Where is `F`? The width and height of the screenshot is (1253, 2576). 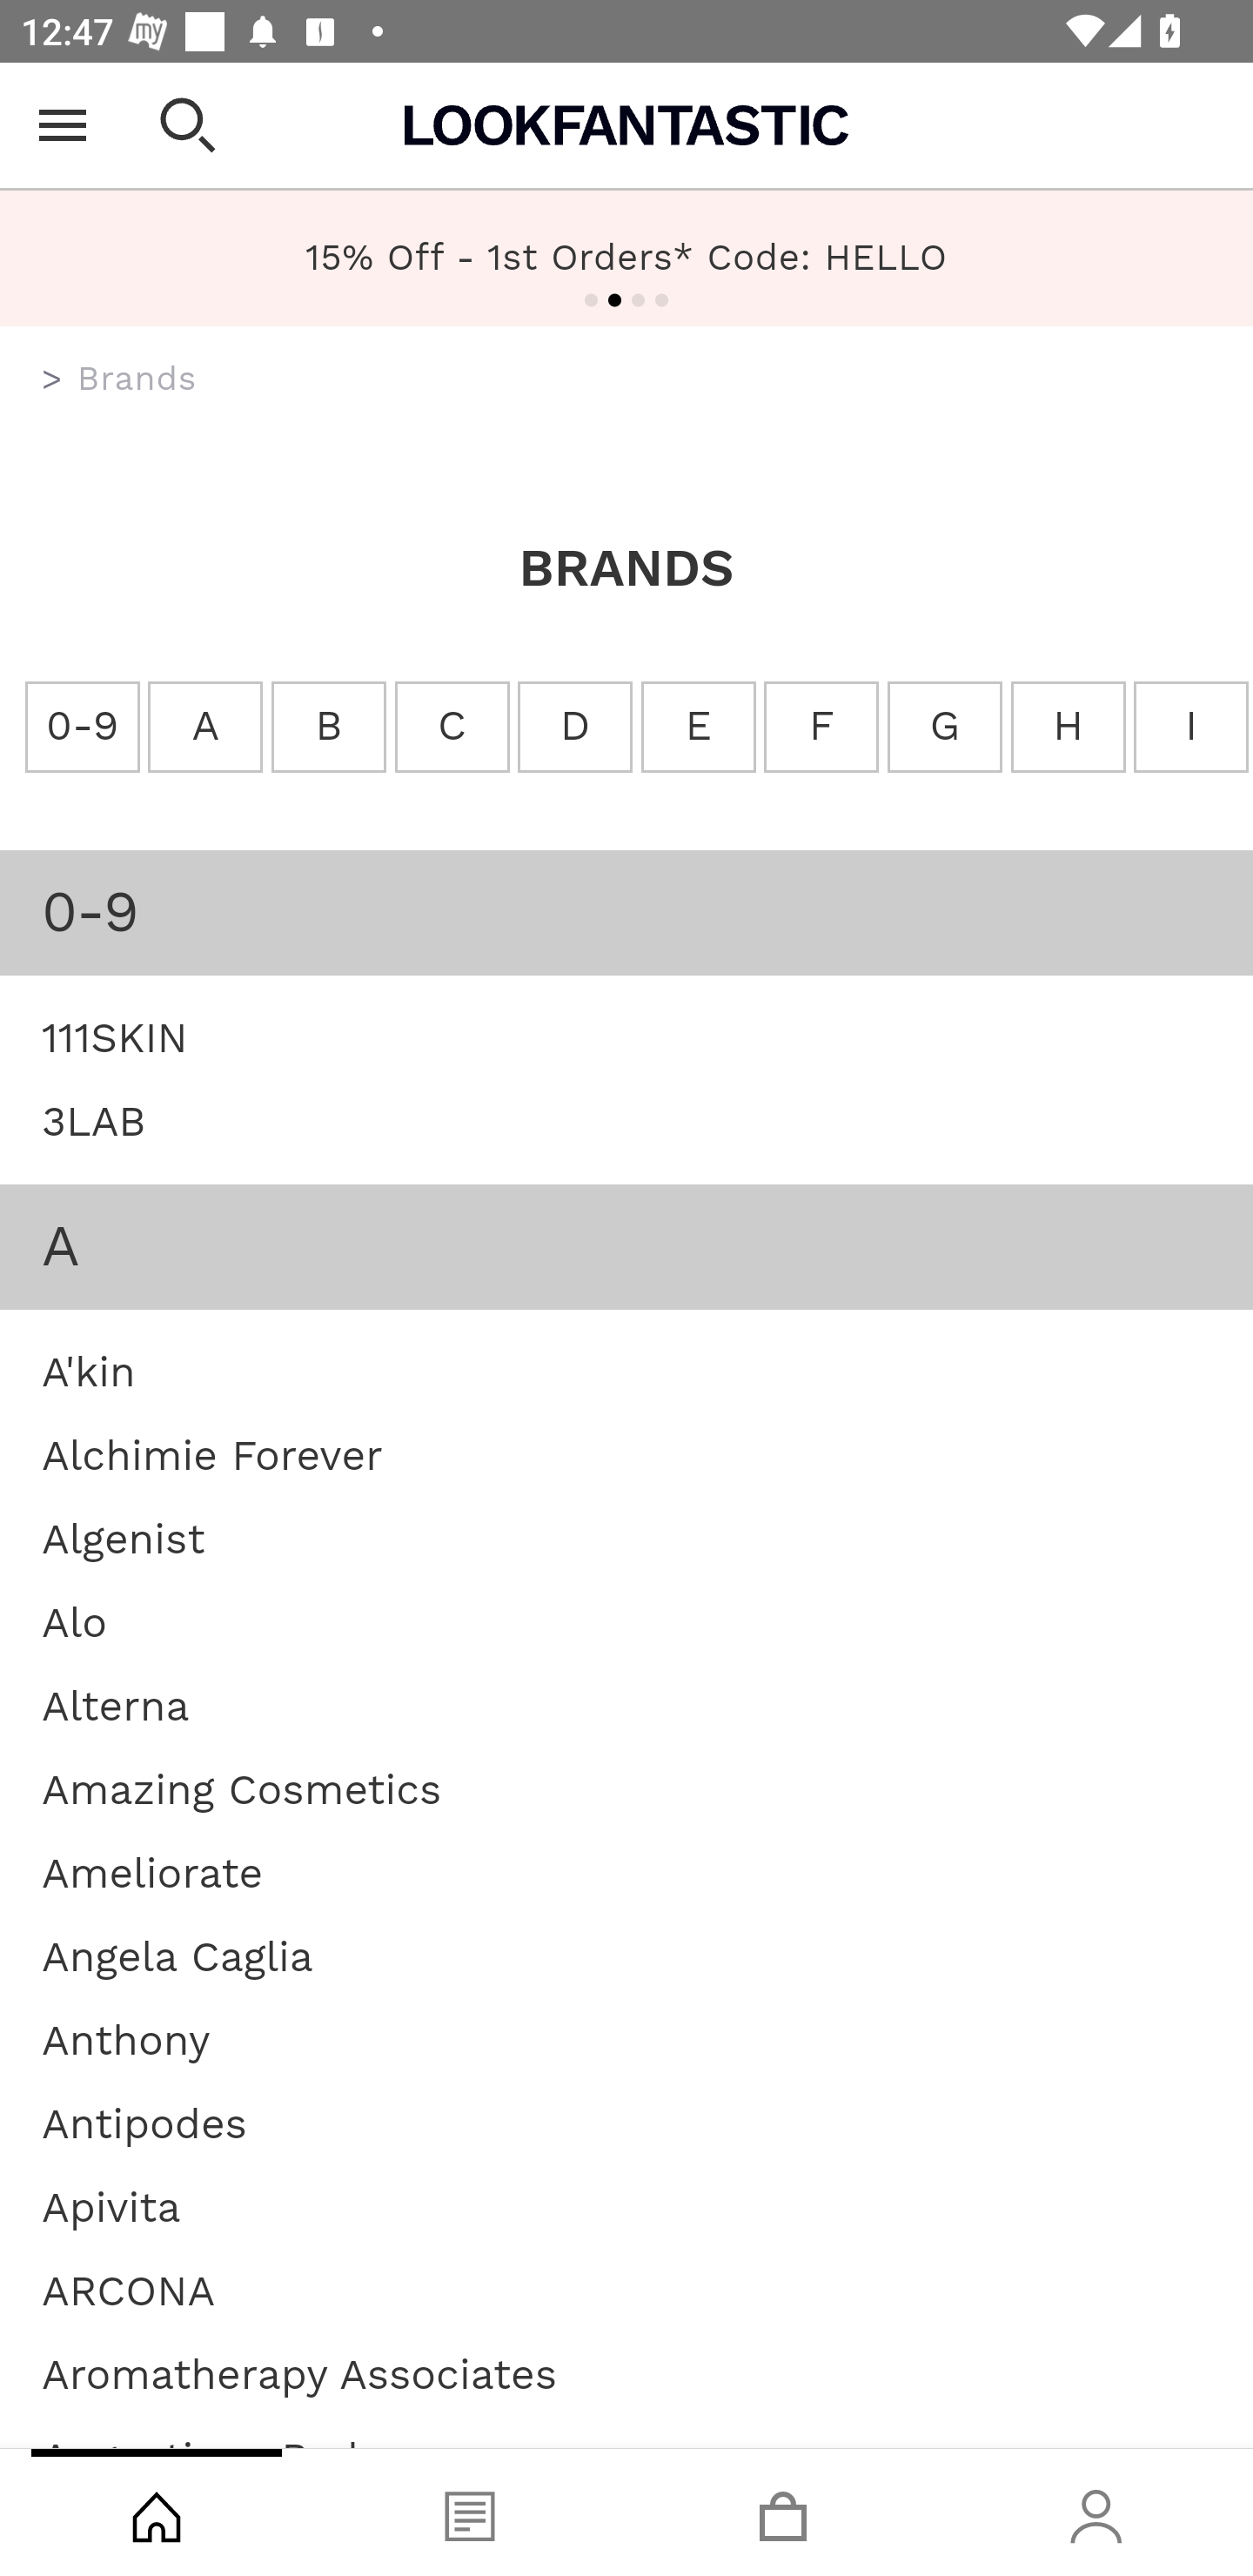 F is located at coordinates (820, 728).